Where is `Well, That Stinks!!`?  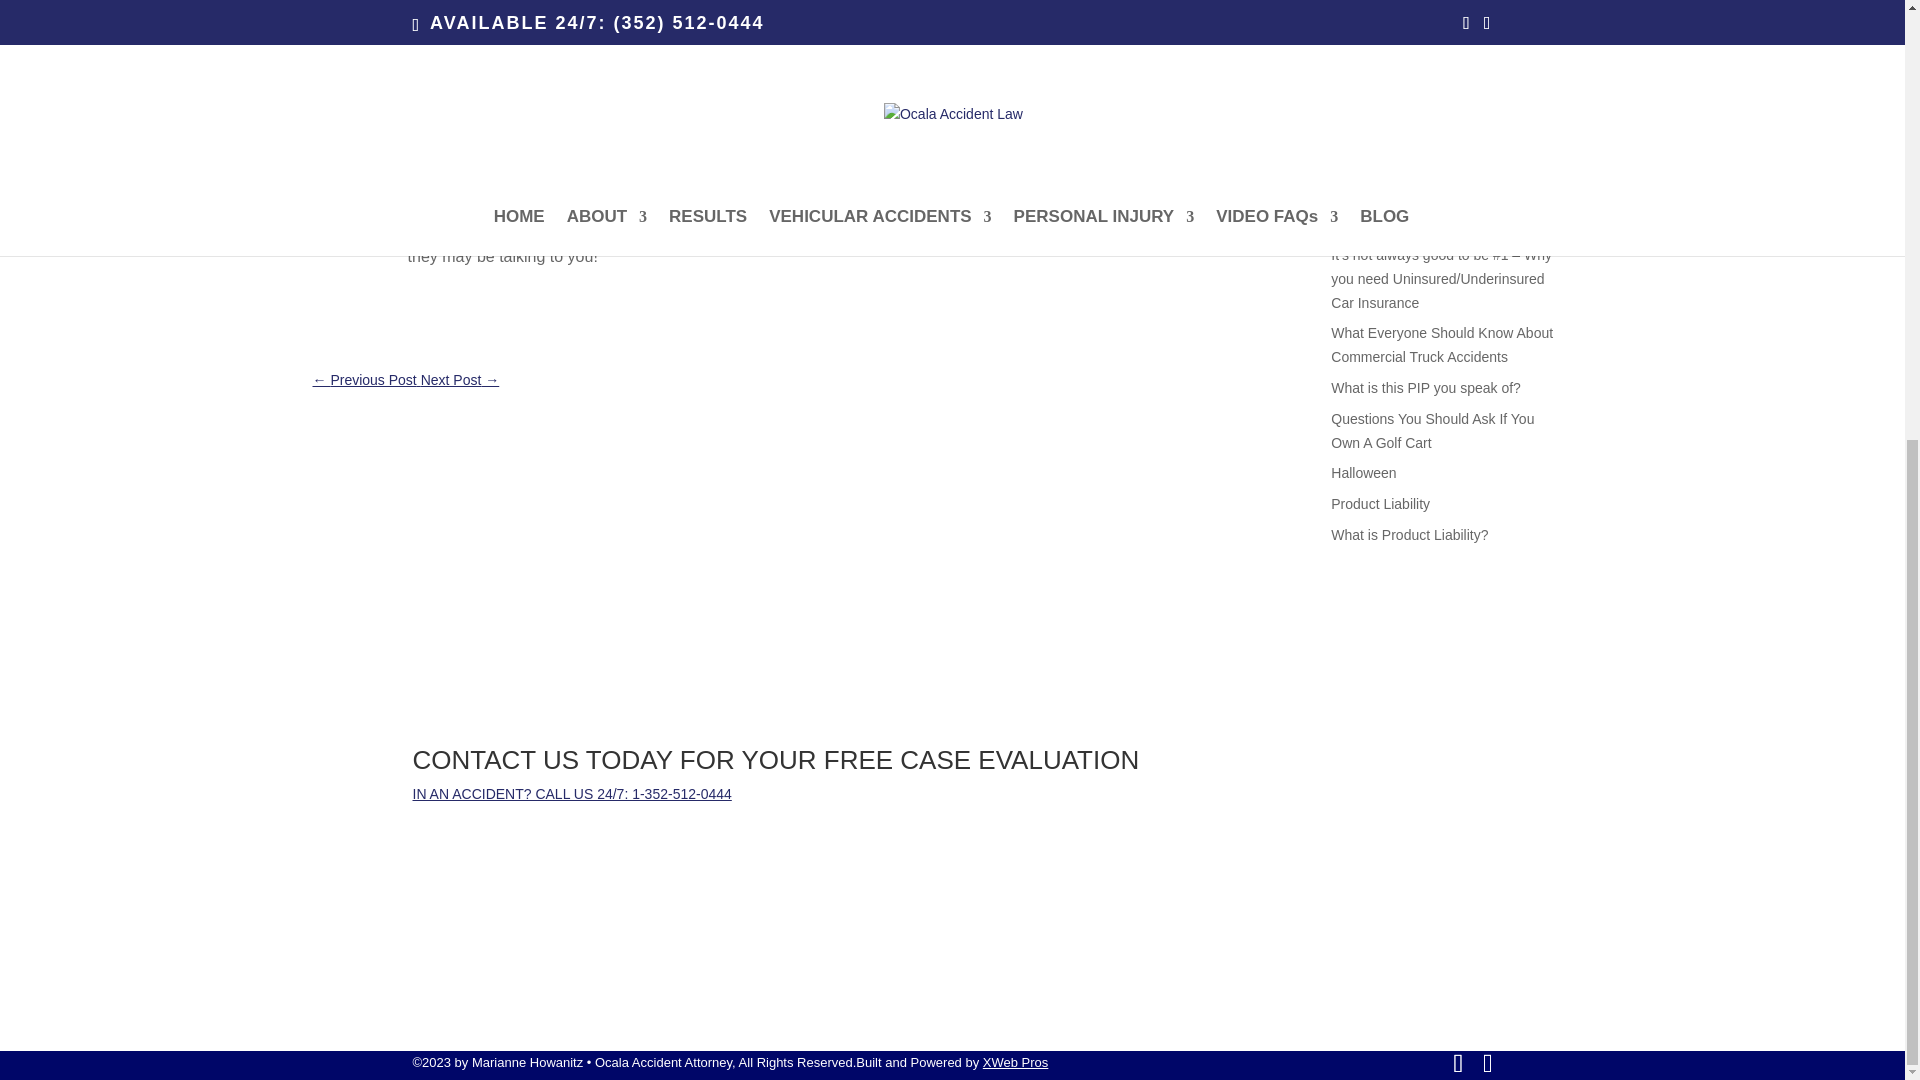
Well, That Stinks!! is located at coordinates (1386, 3).